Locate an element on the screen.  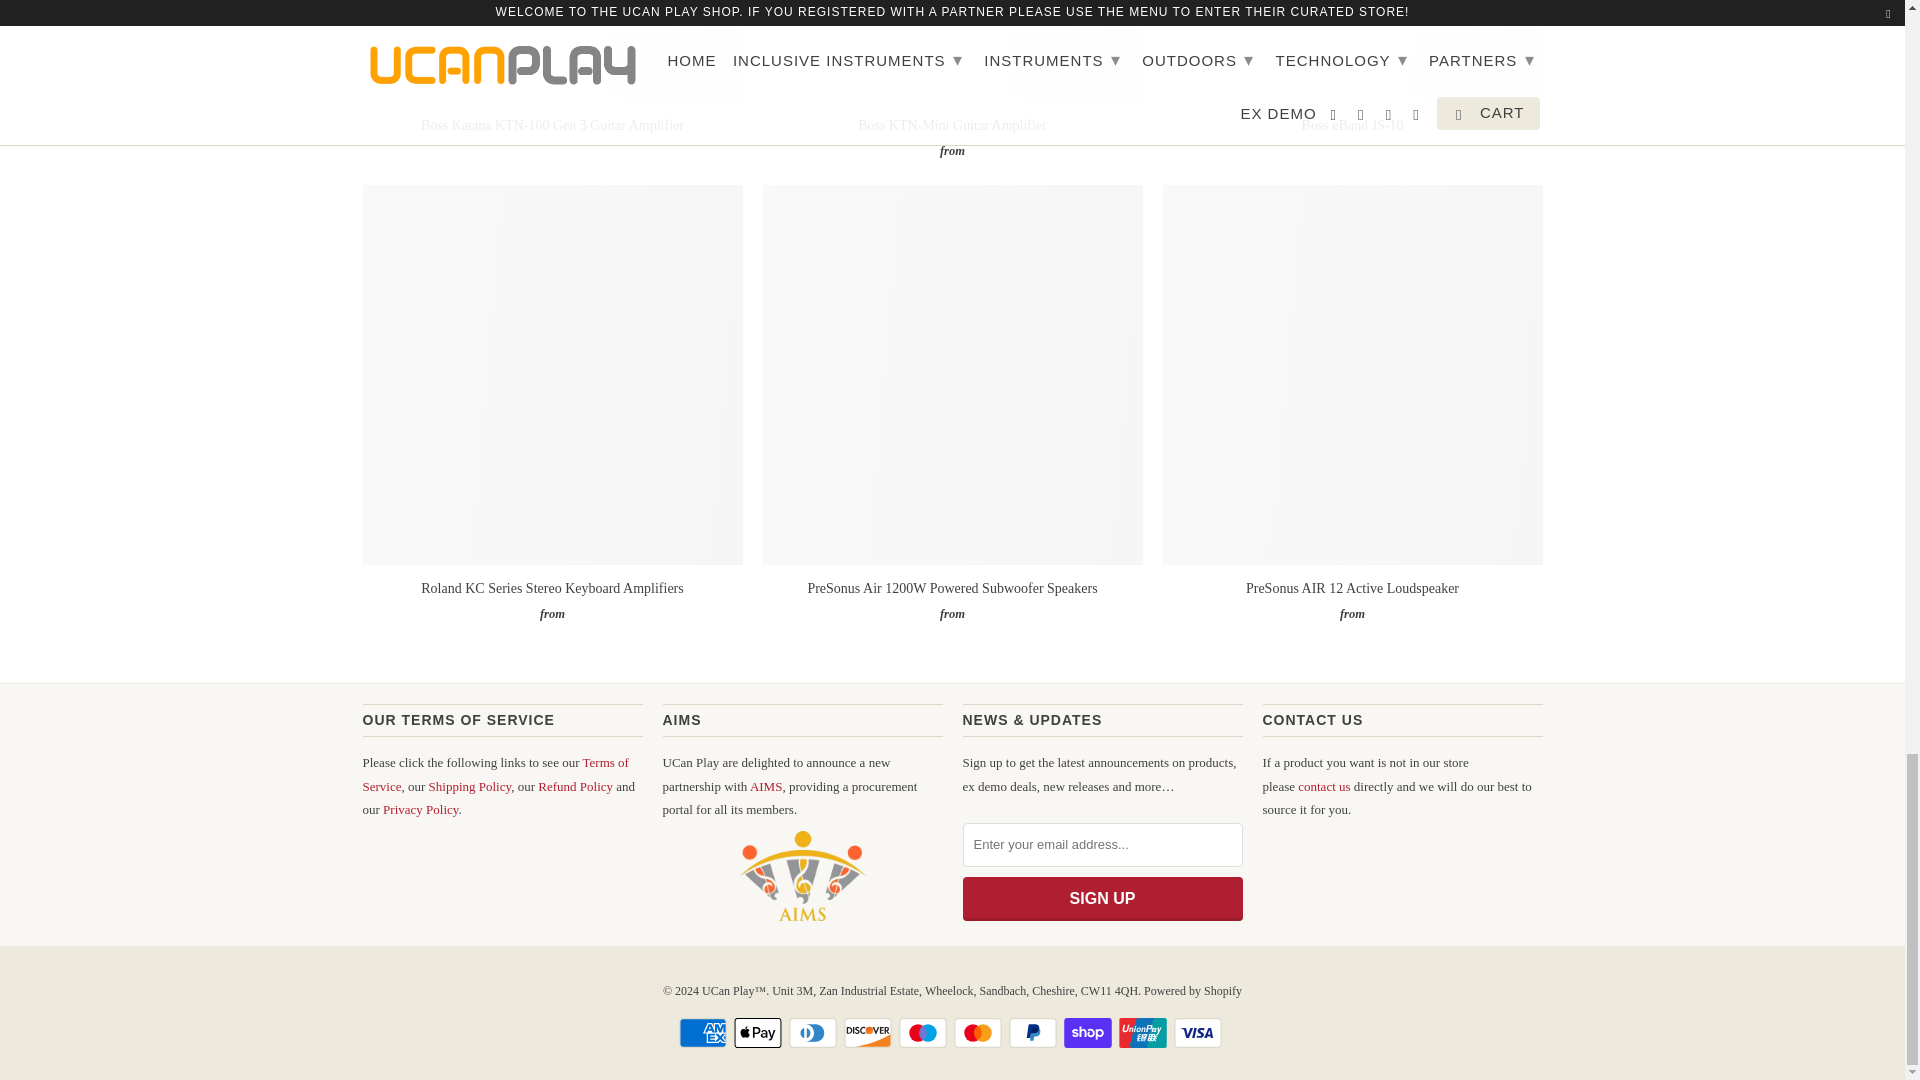
Maestro is located at coordinates (924, 1032).